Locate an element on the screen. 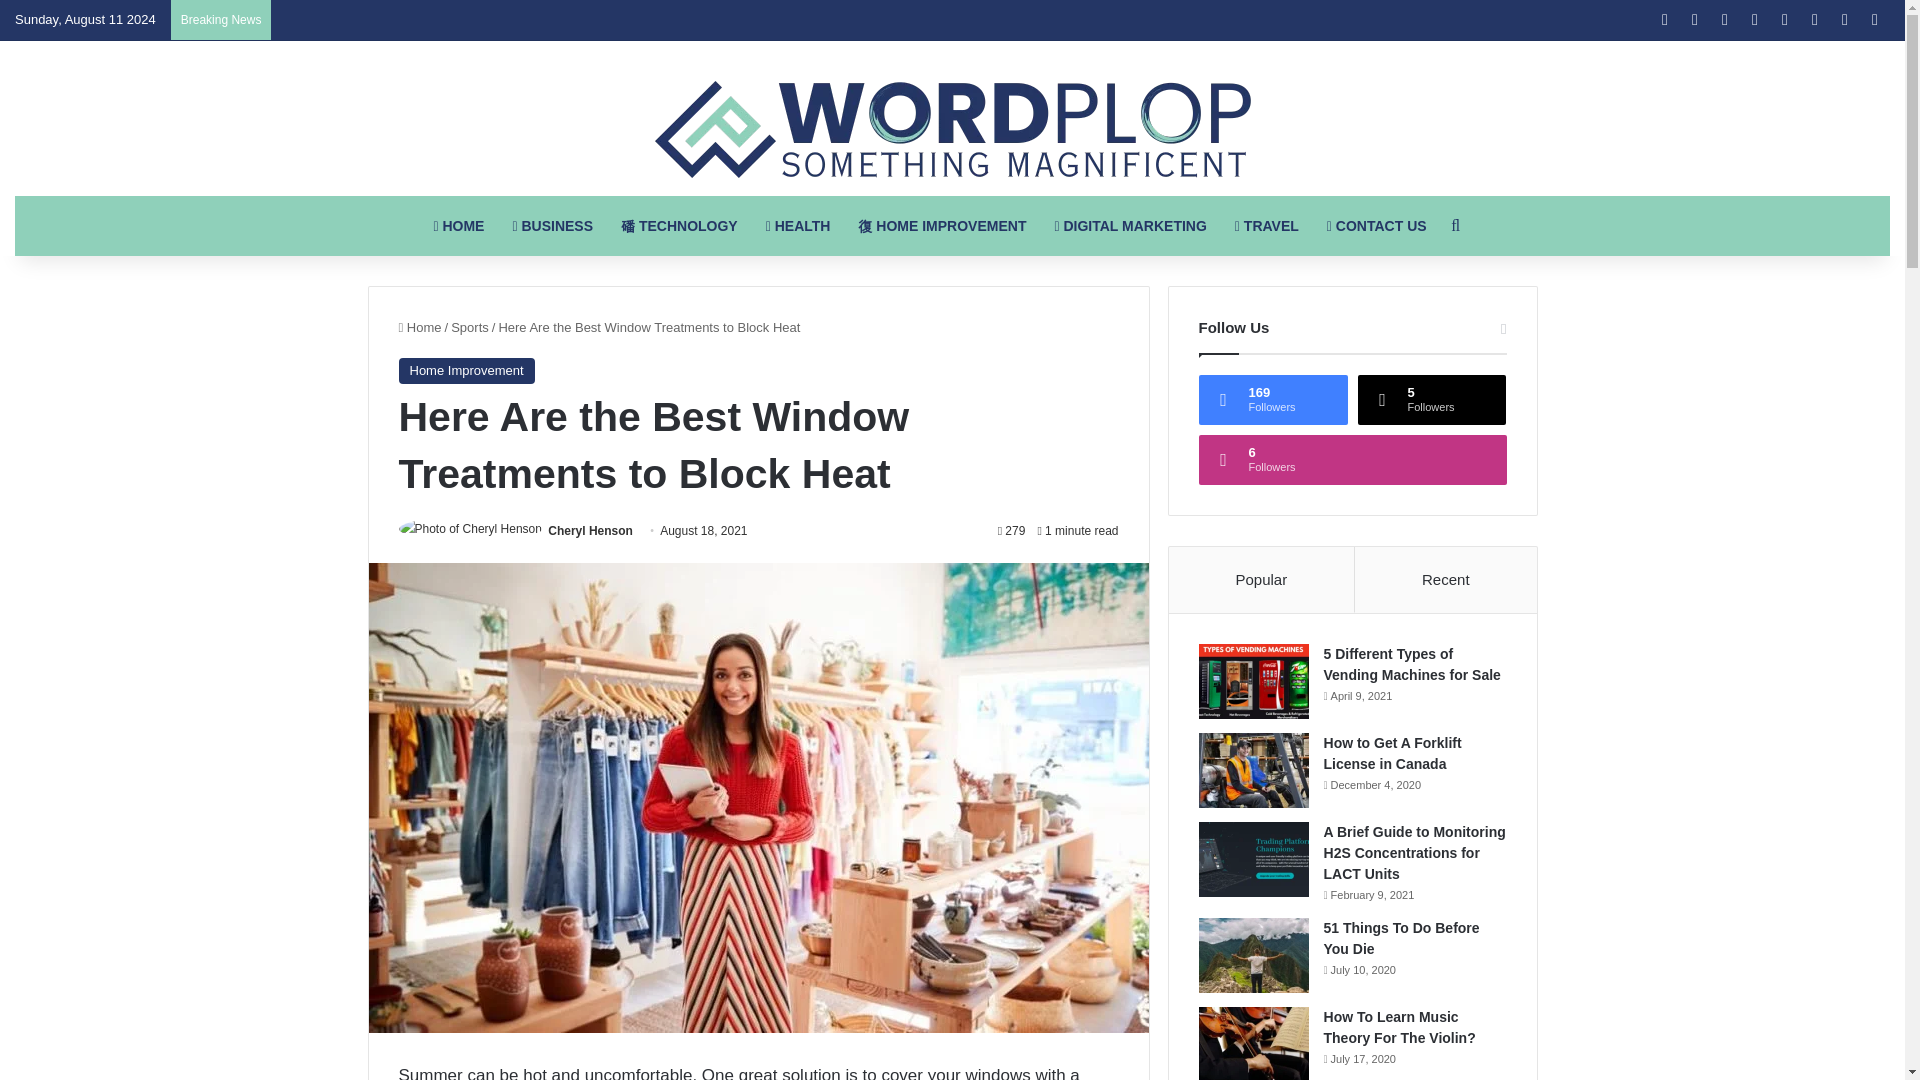 The image size is (1920, 1080). HOME IMPROVEMENT is located at coordinates (942, 225).